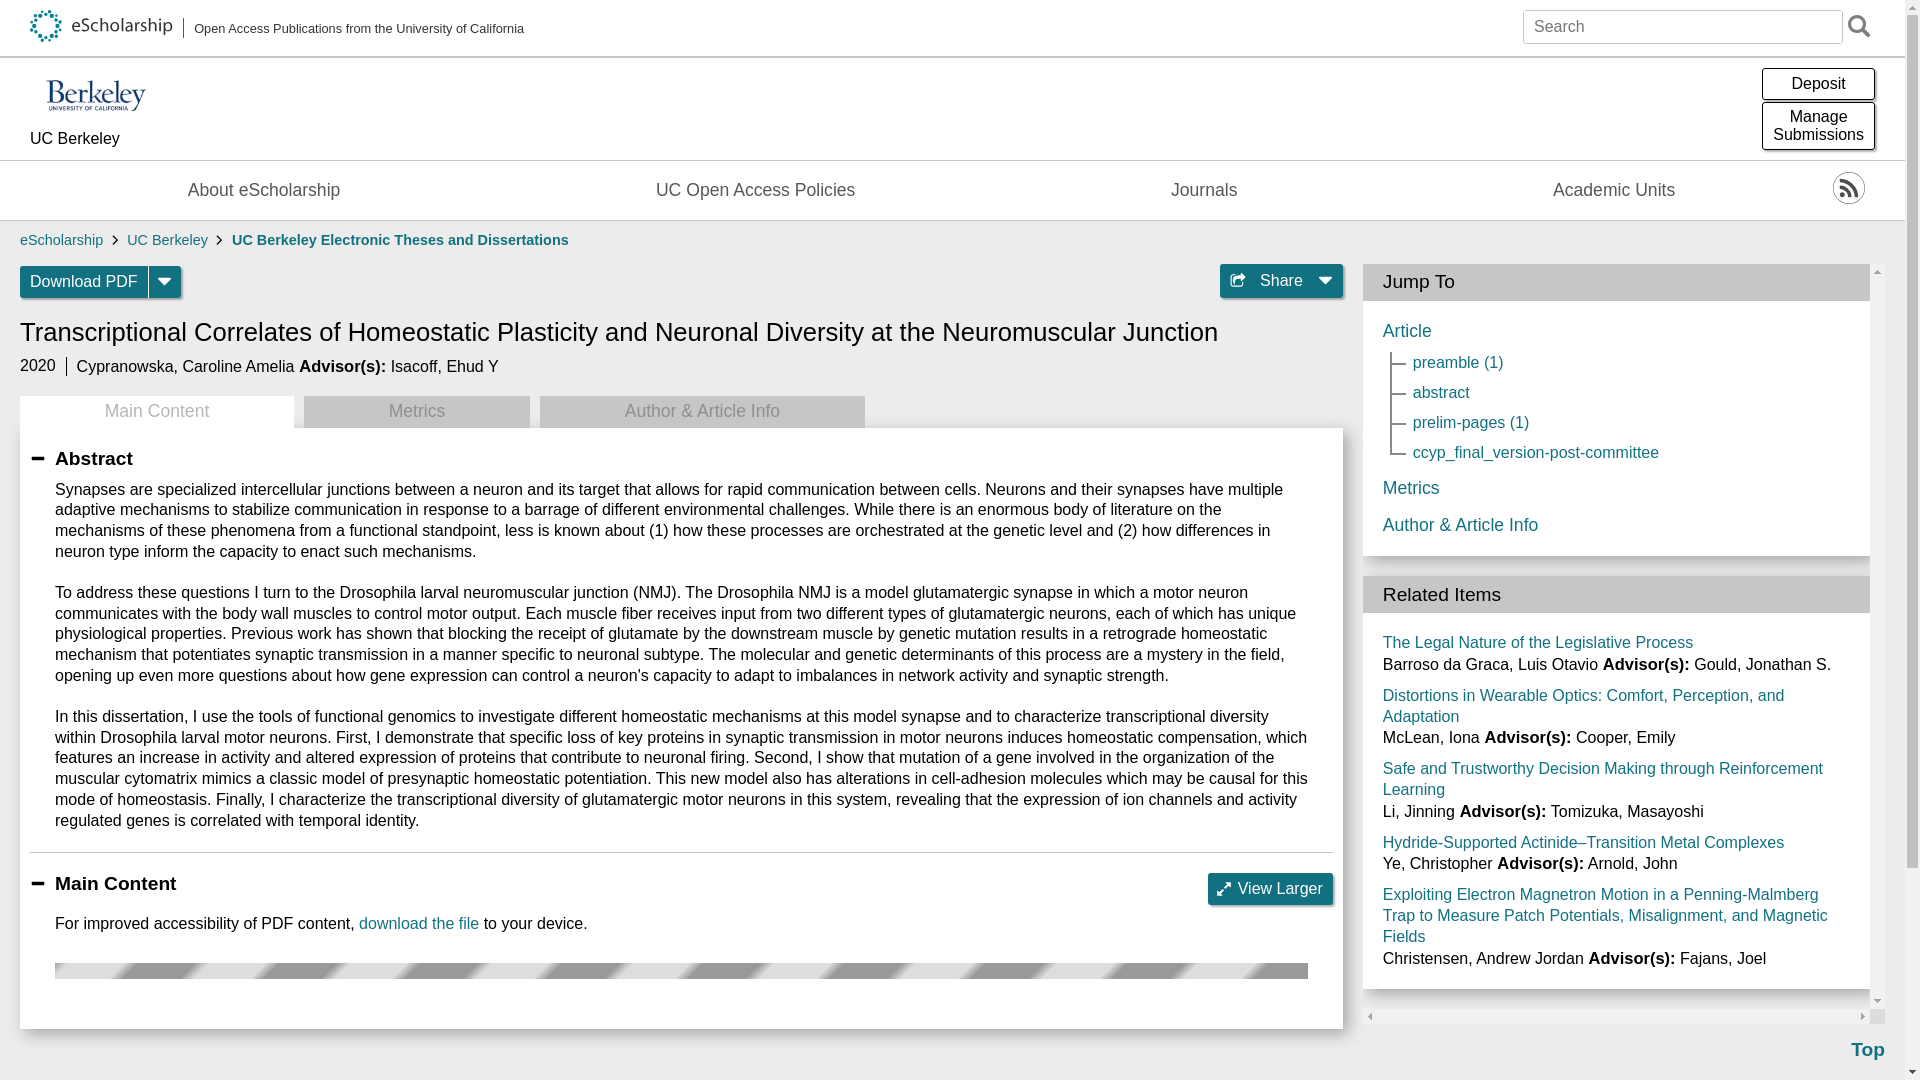  What do you see at coordinates (1270, 888) in the screenshot?
I see `View Larger` at bounding box center [1270, 888].